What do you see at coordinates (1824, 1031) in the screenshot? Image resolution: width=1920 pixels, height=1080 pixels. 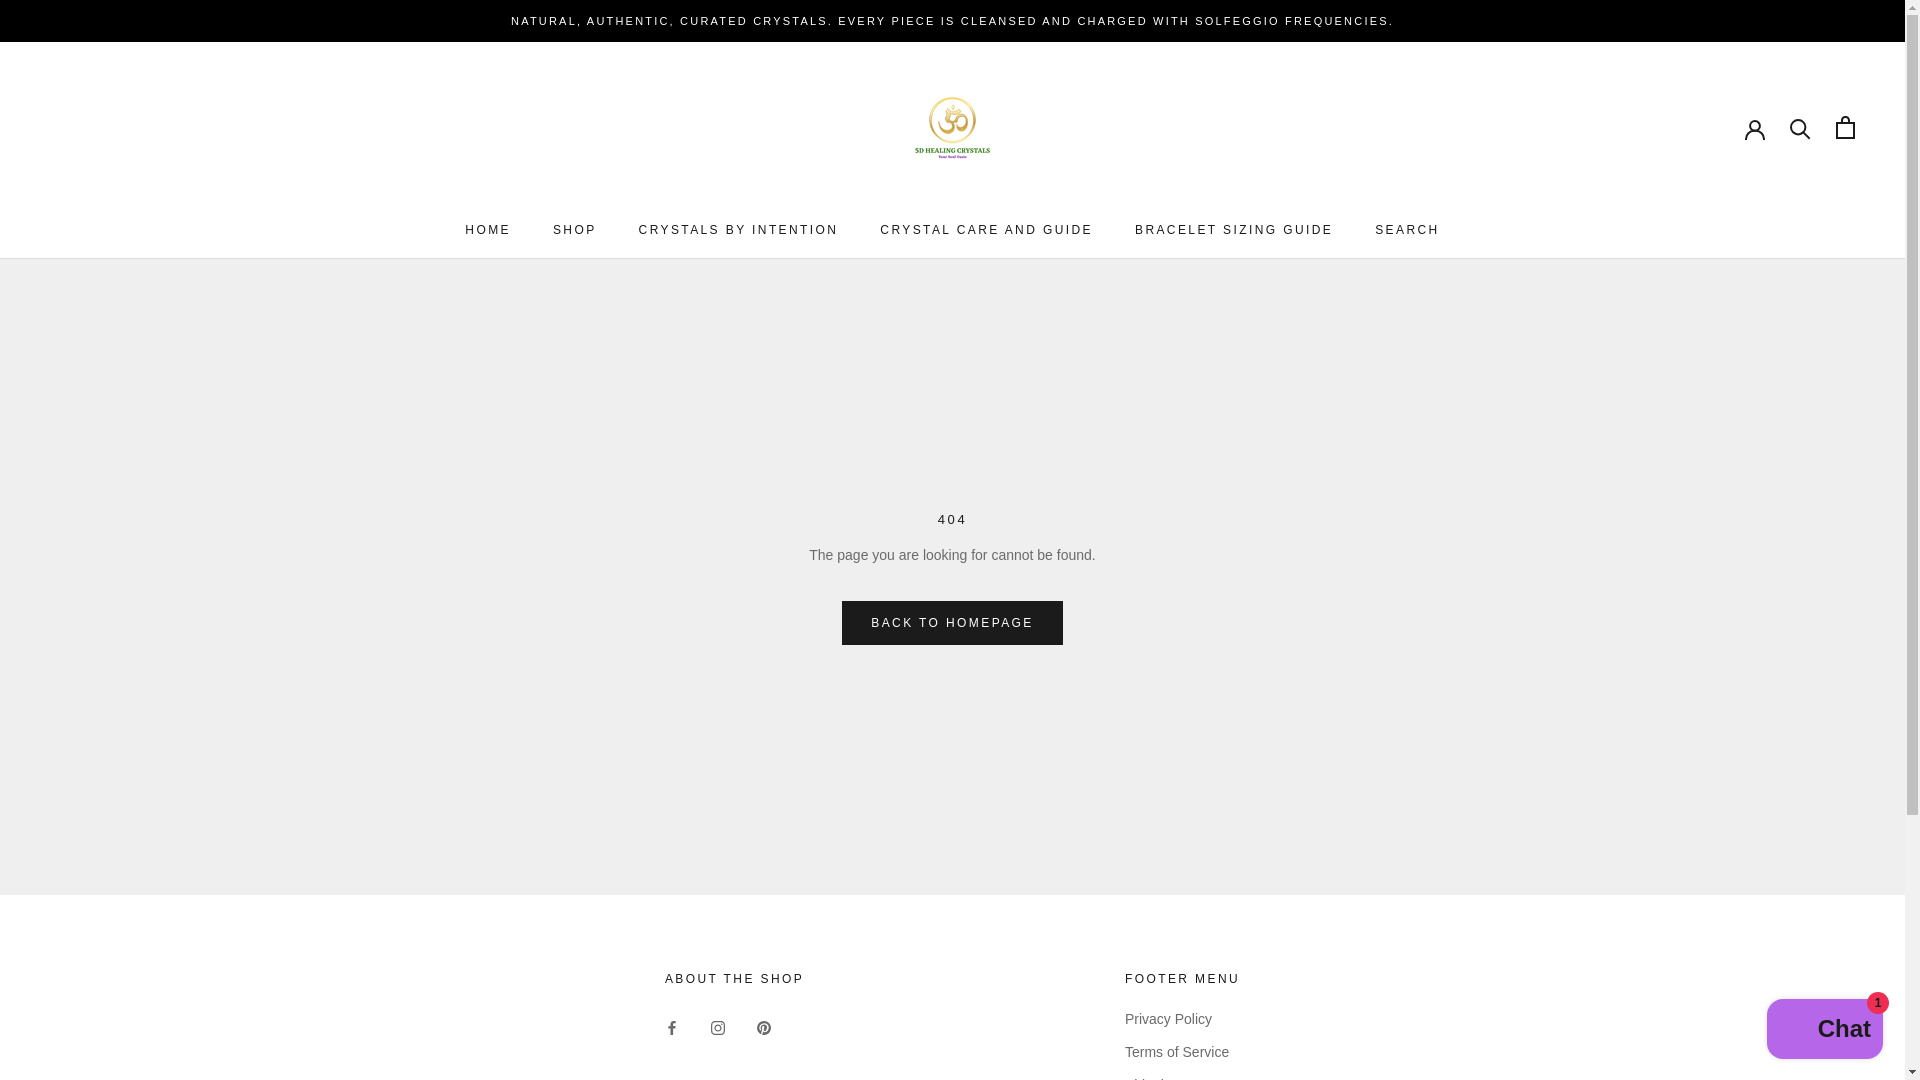 I see `Privacy Policy` at bounding box center [1824, 1031].